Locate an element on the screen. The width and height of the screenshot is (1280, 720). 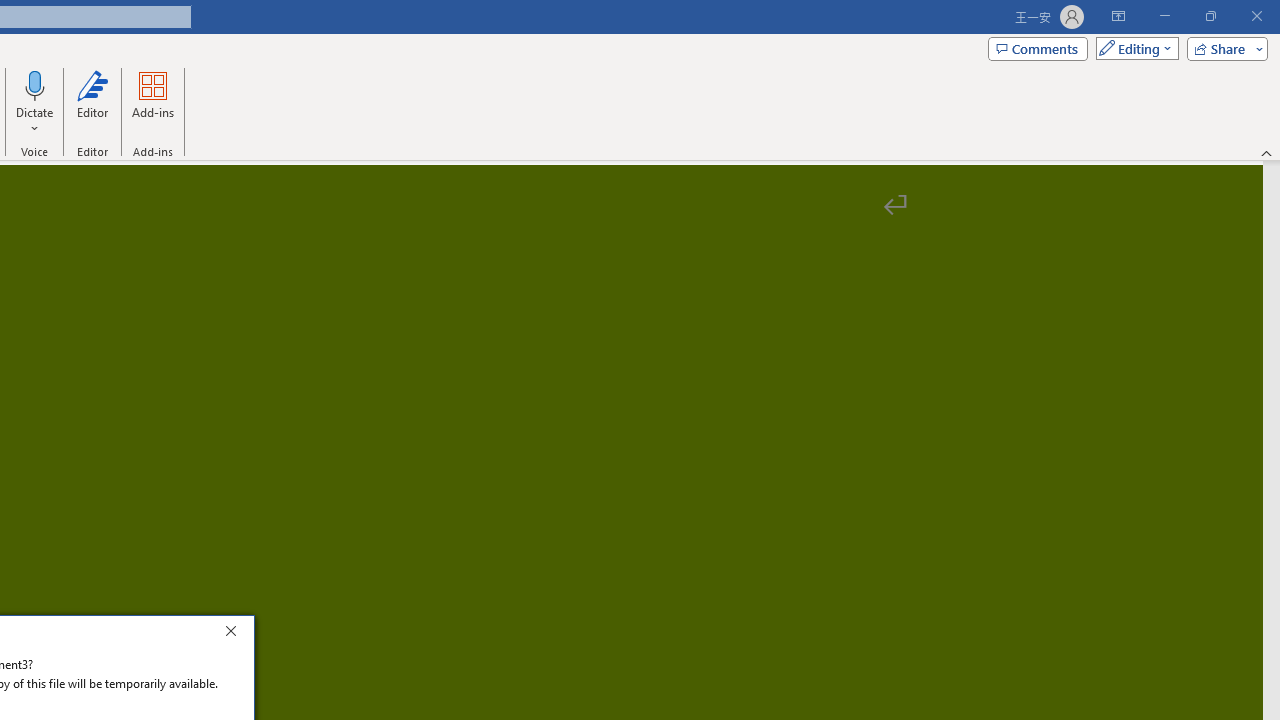
Close is located at coordinates (236, 634).